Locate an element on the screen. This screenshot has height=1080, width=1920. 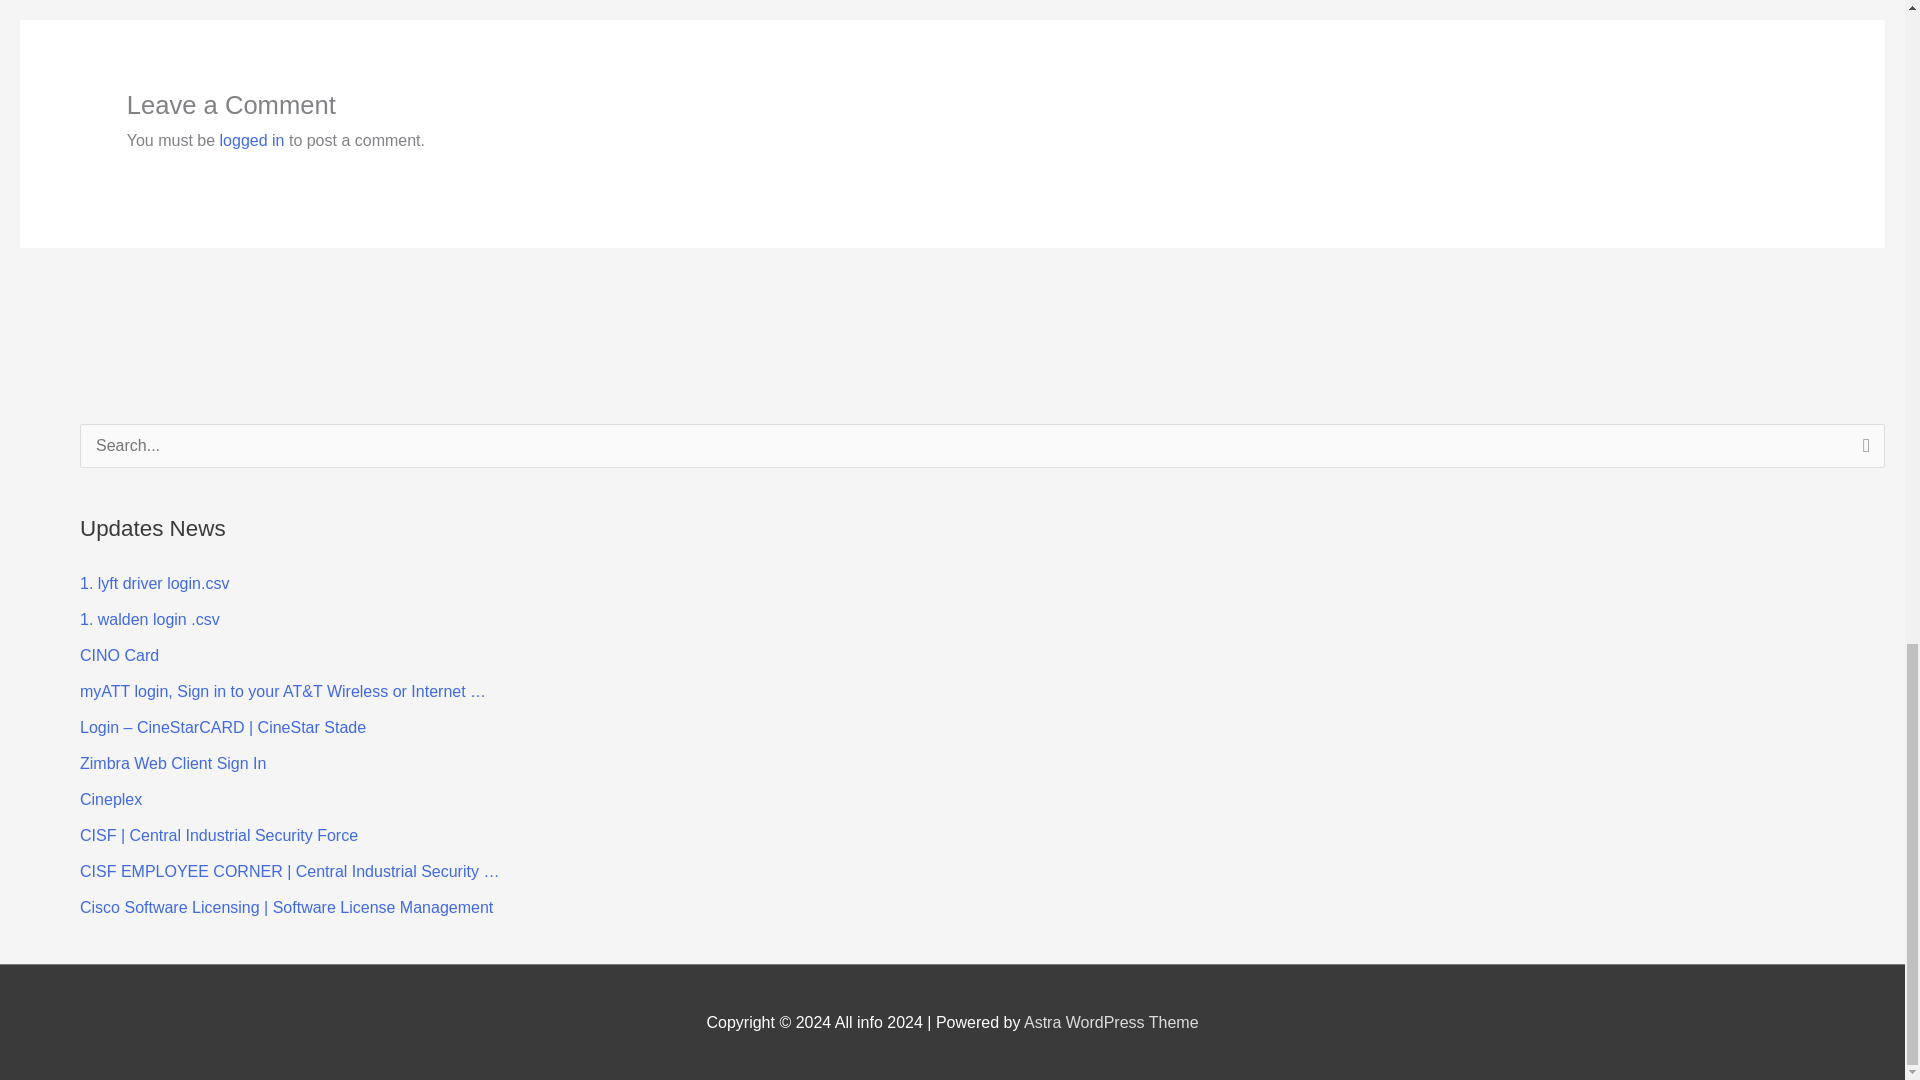
Cineplex is located at coordinates (111, 798).